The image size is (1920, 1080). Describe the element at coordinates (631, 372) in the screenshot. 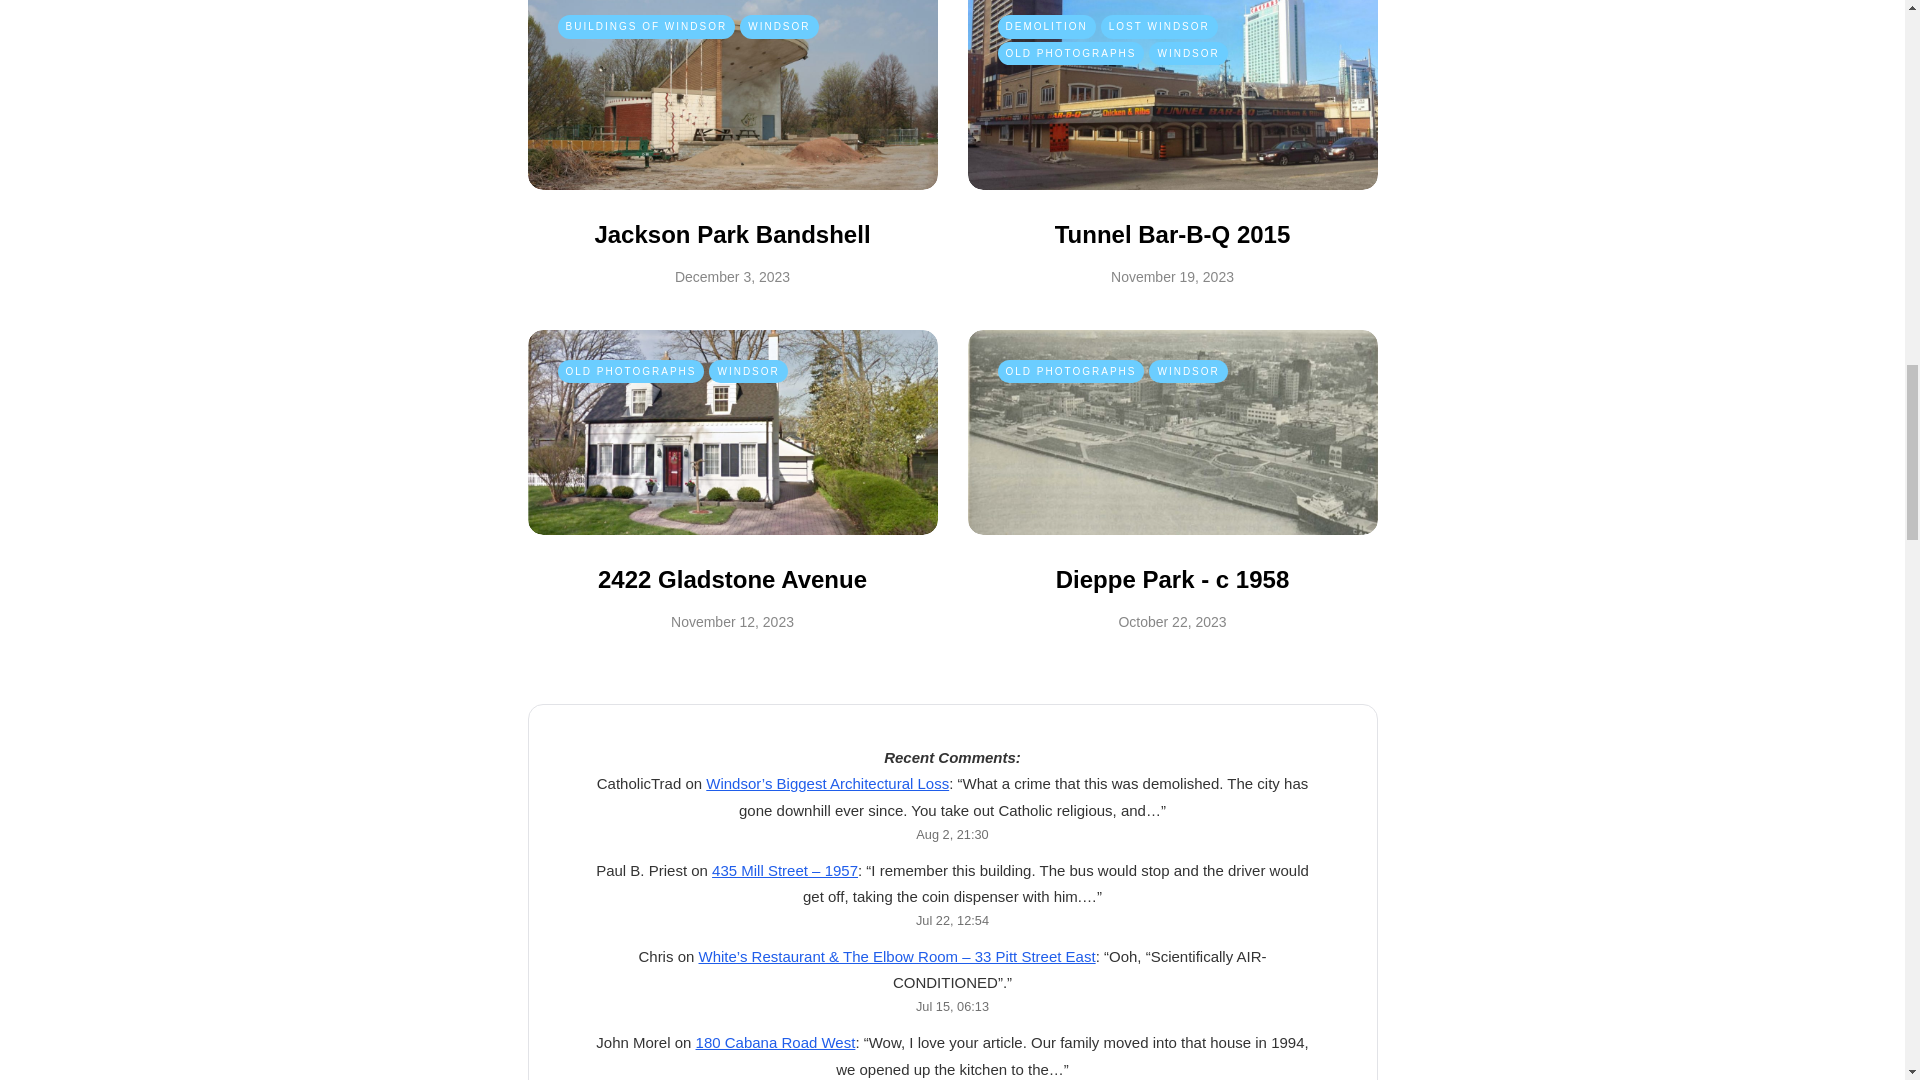

I see `OLD PHOTOGRAPHS` at that location.